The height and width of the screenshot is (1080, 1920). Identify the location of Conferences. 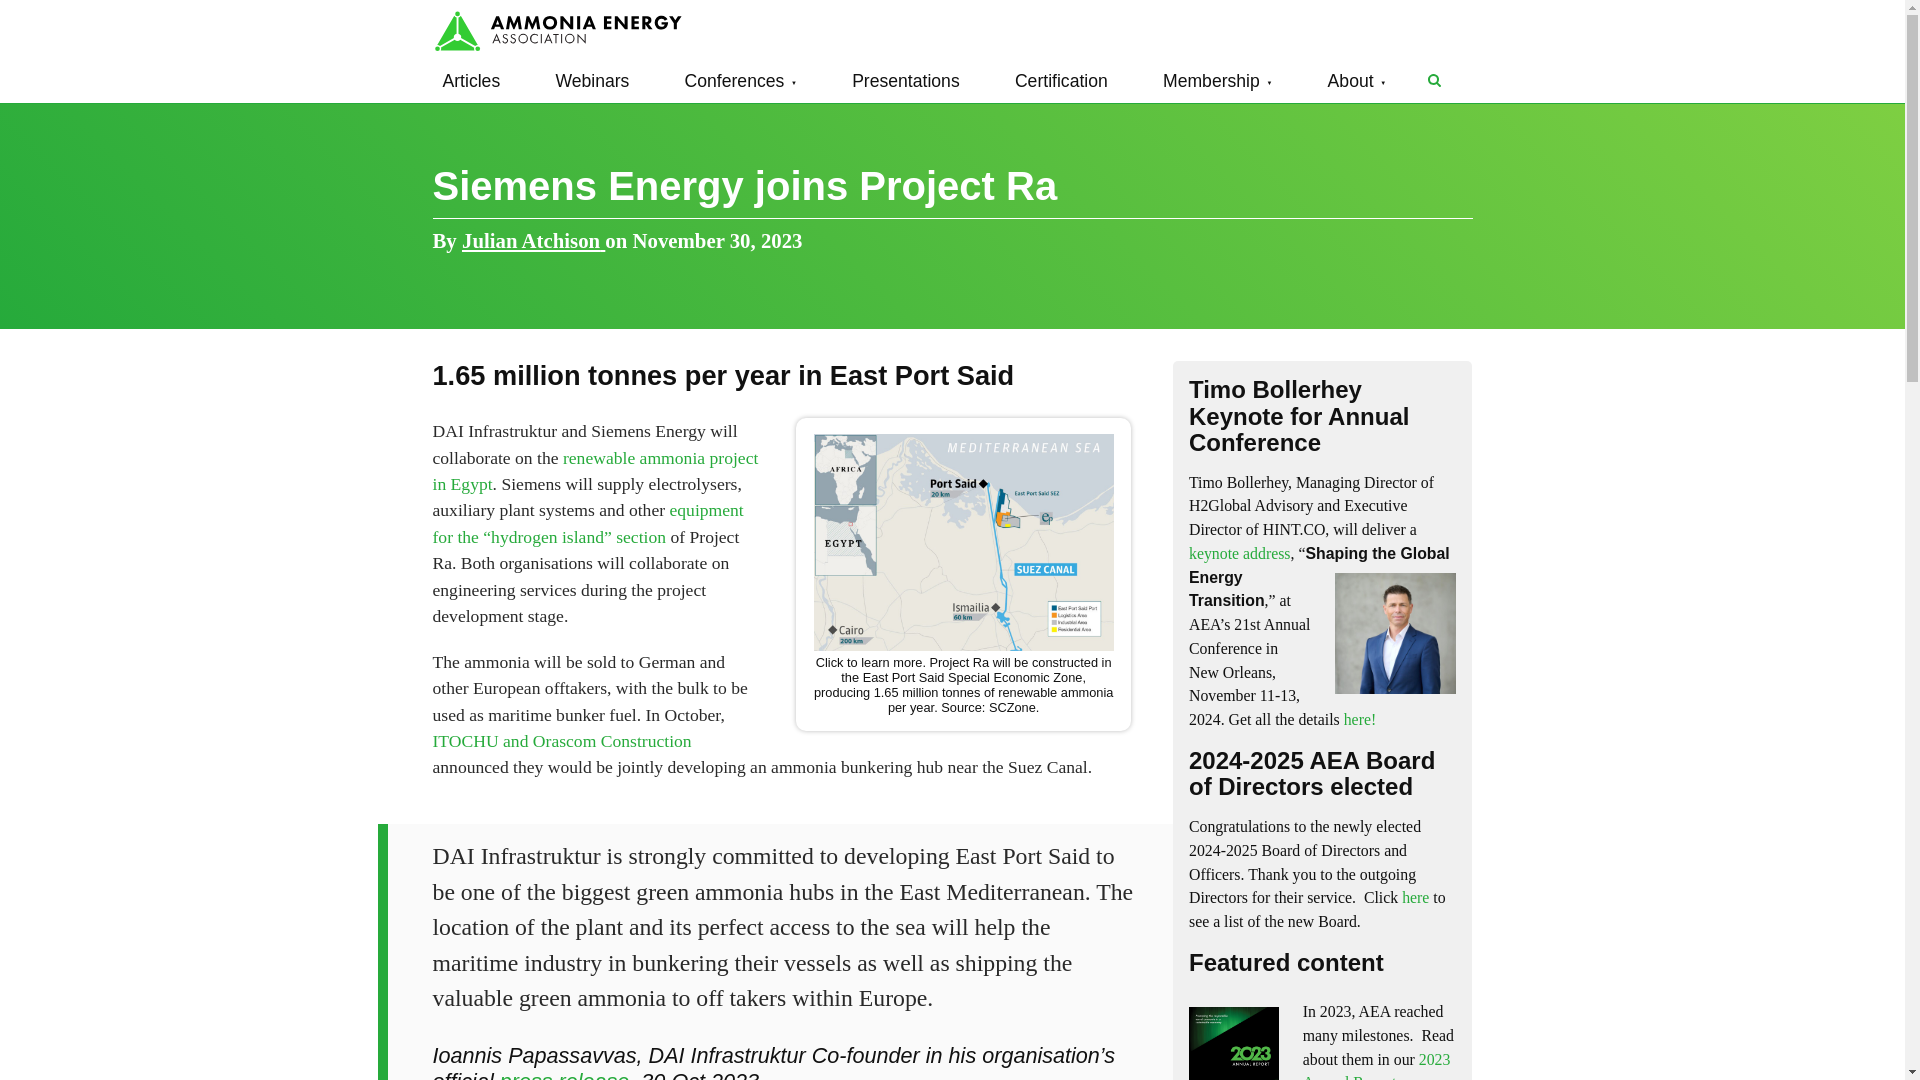
(740, 80).